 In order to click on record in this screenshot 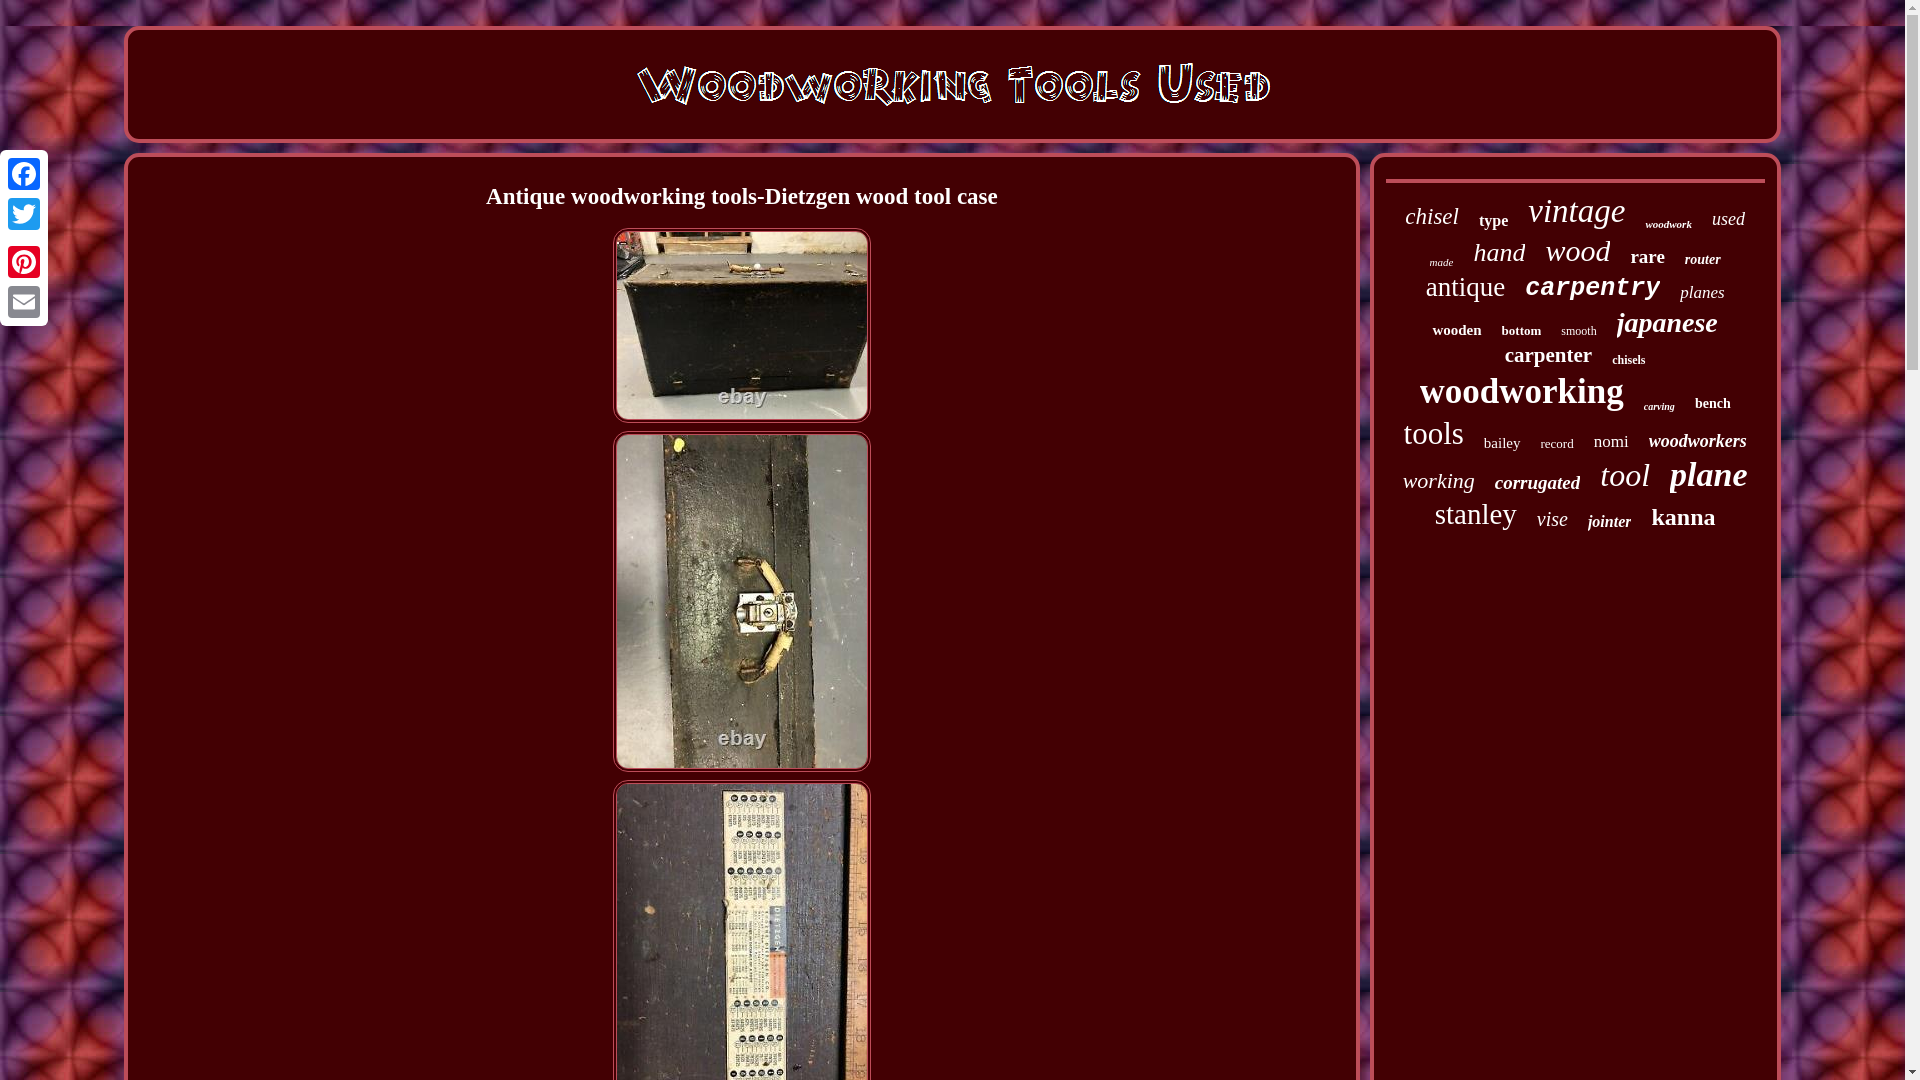, I will do `click(1556, 444)`.